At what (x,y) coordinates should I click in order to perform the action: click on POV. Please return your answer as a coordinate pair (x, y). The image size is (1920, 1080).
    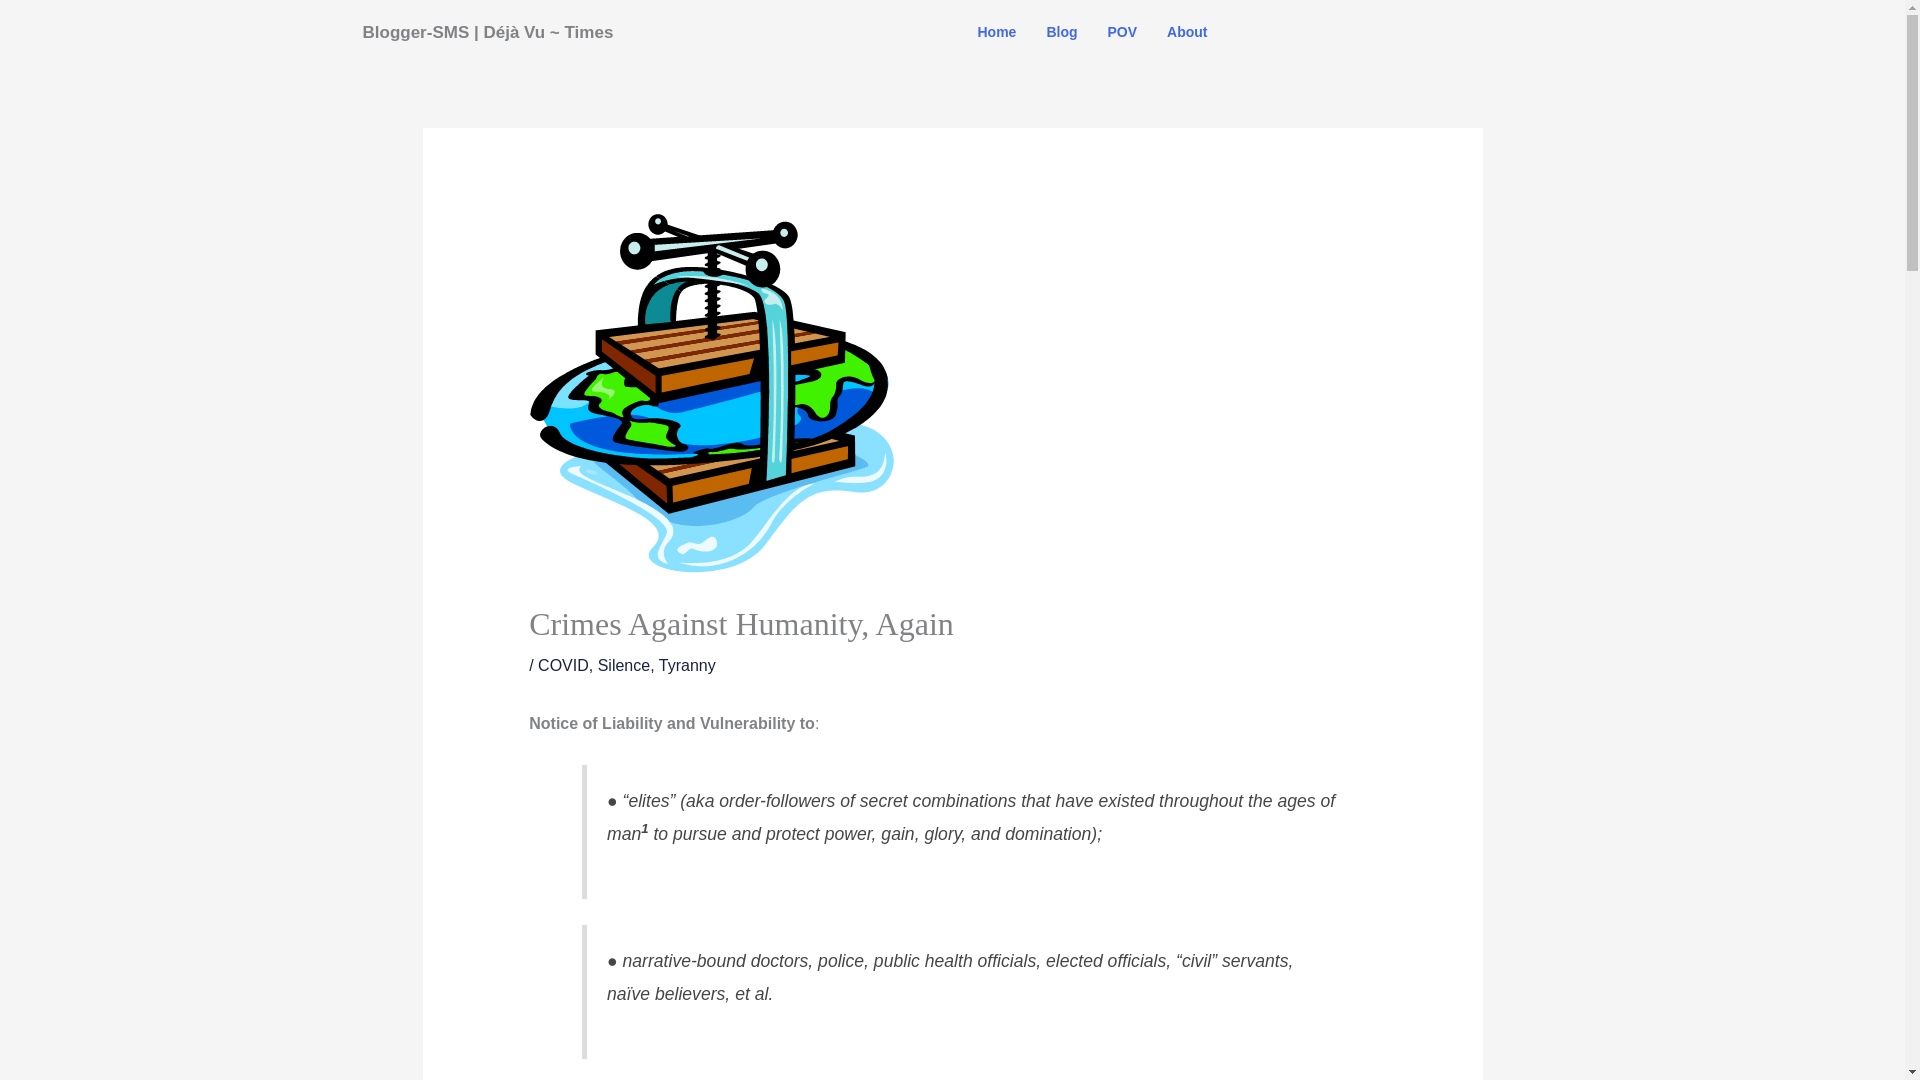
    Looking at the image, I should click on (1122, 32).